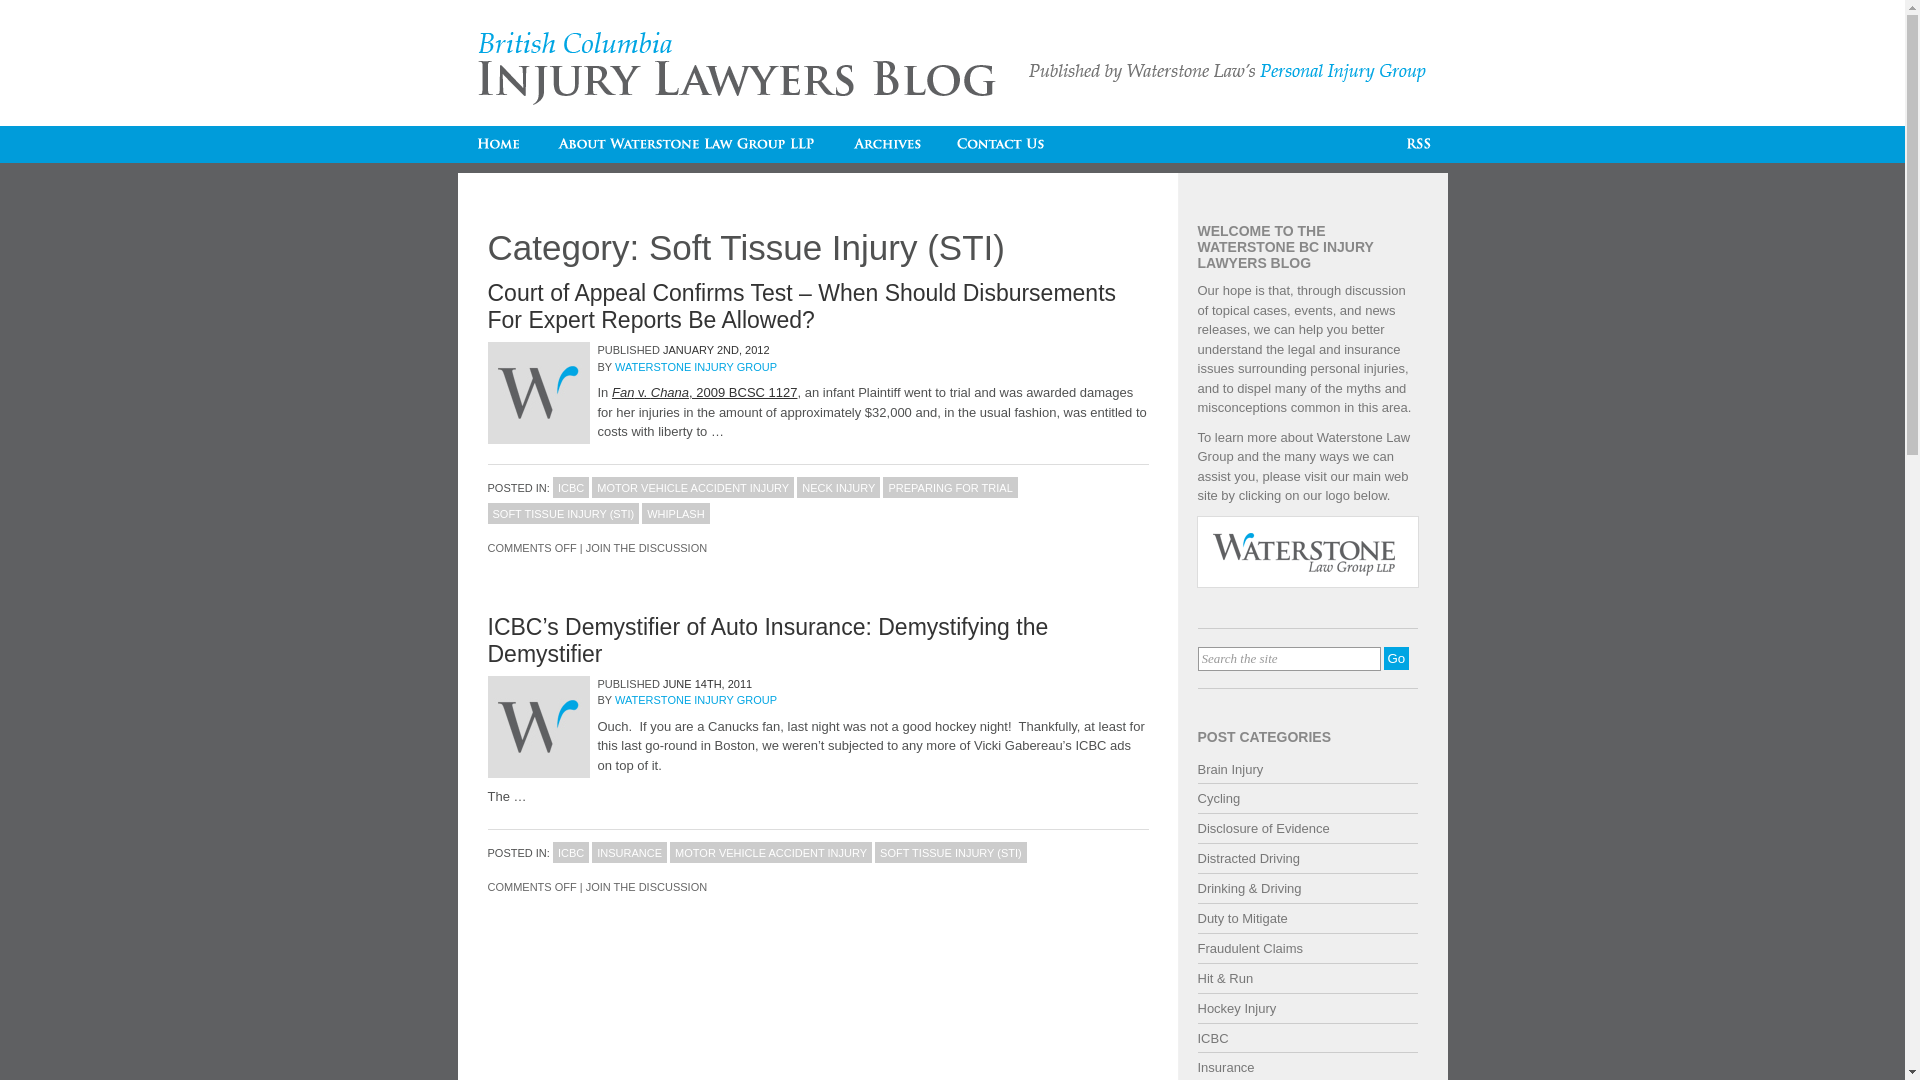  Describe the element at coordinates (771, 852) in the screenshot. I see `MOTOR VEHICLE ACCIDENT INJURY` at that location.